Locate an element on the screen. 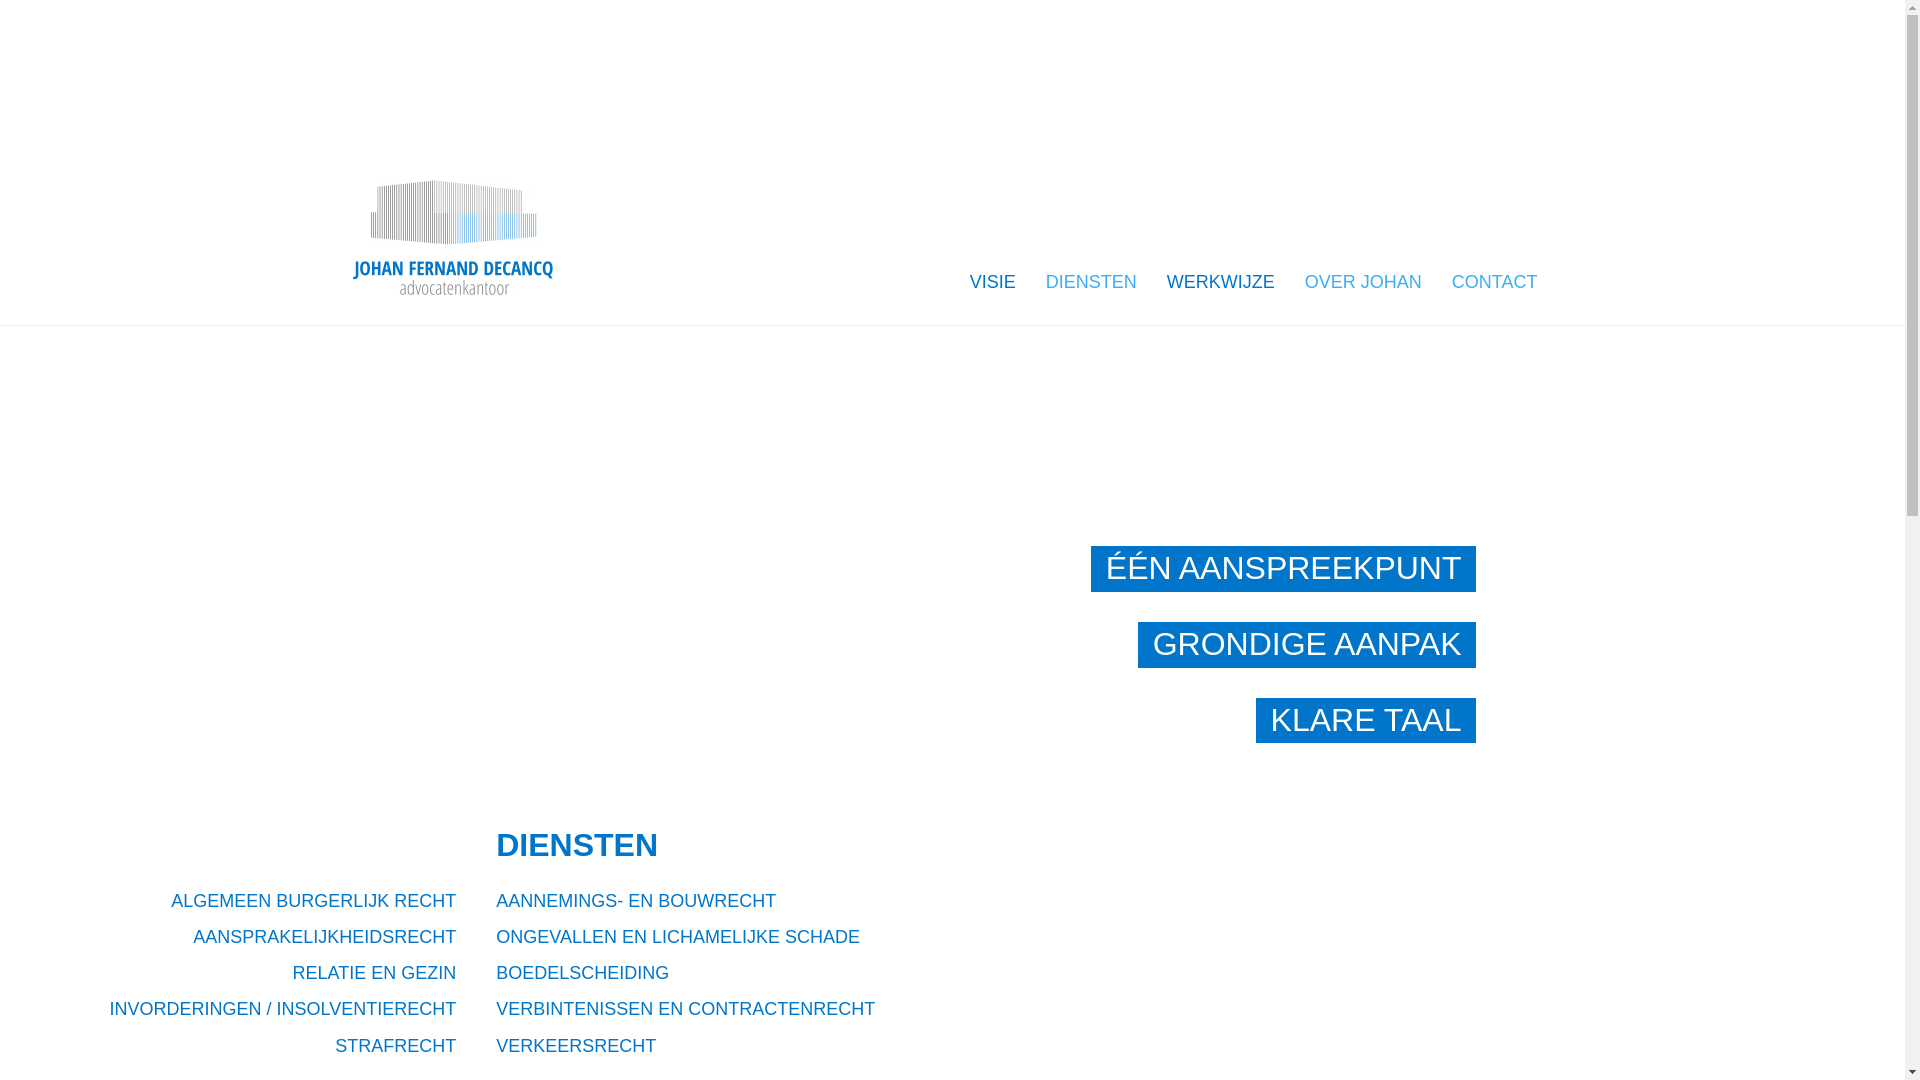 The image size is (1920, 1080). VERBINTENISSEN EN CONTRACTENRECHT is located at coordinates (686, 1009).